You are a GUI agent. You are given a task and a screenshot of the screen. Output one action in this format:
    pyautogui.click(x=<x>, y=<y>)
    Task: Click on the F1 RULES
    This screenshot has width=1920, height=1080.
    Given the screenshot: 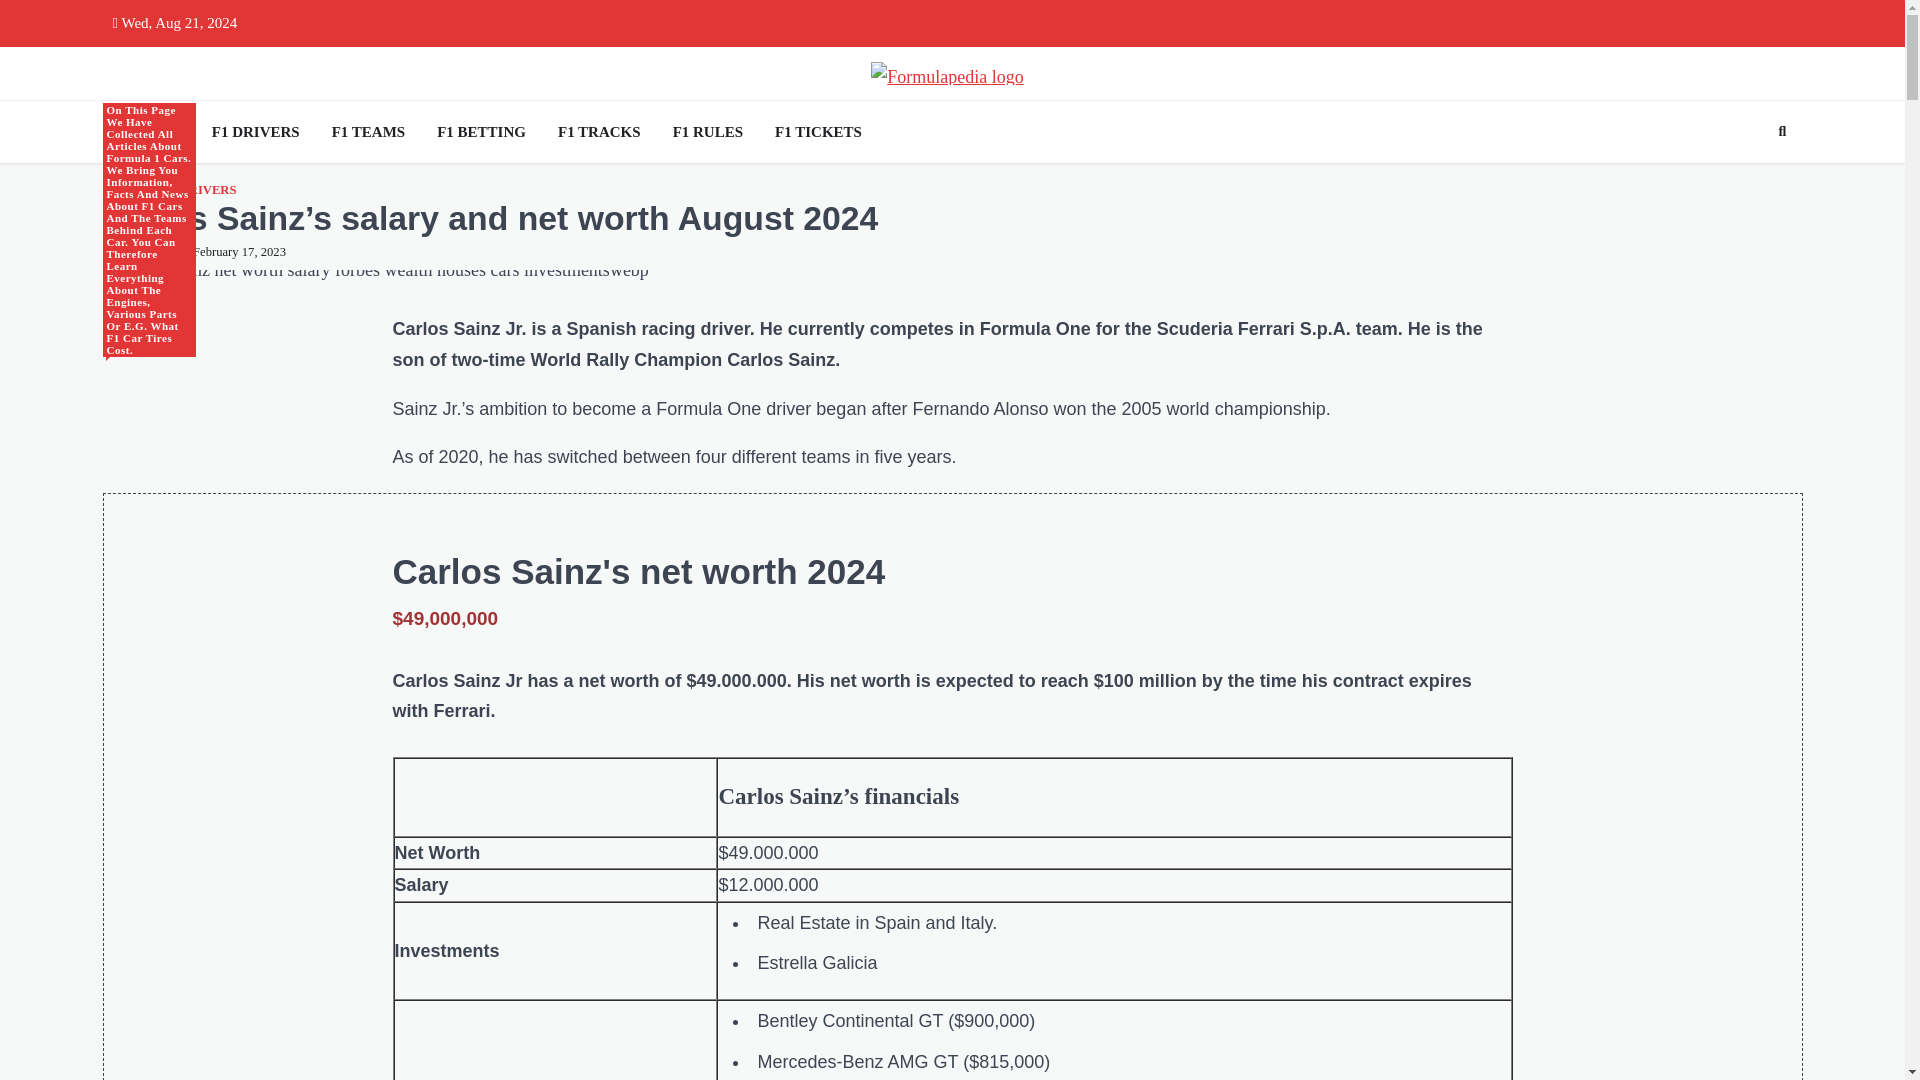 What is the action you would take?
    pyautogui.click(x=707, y=132)
    